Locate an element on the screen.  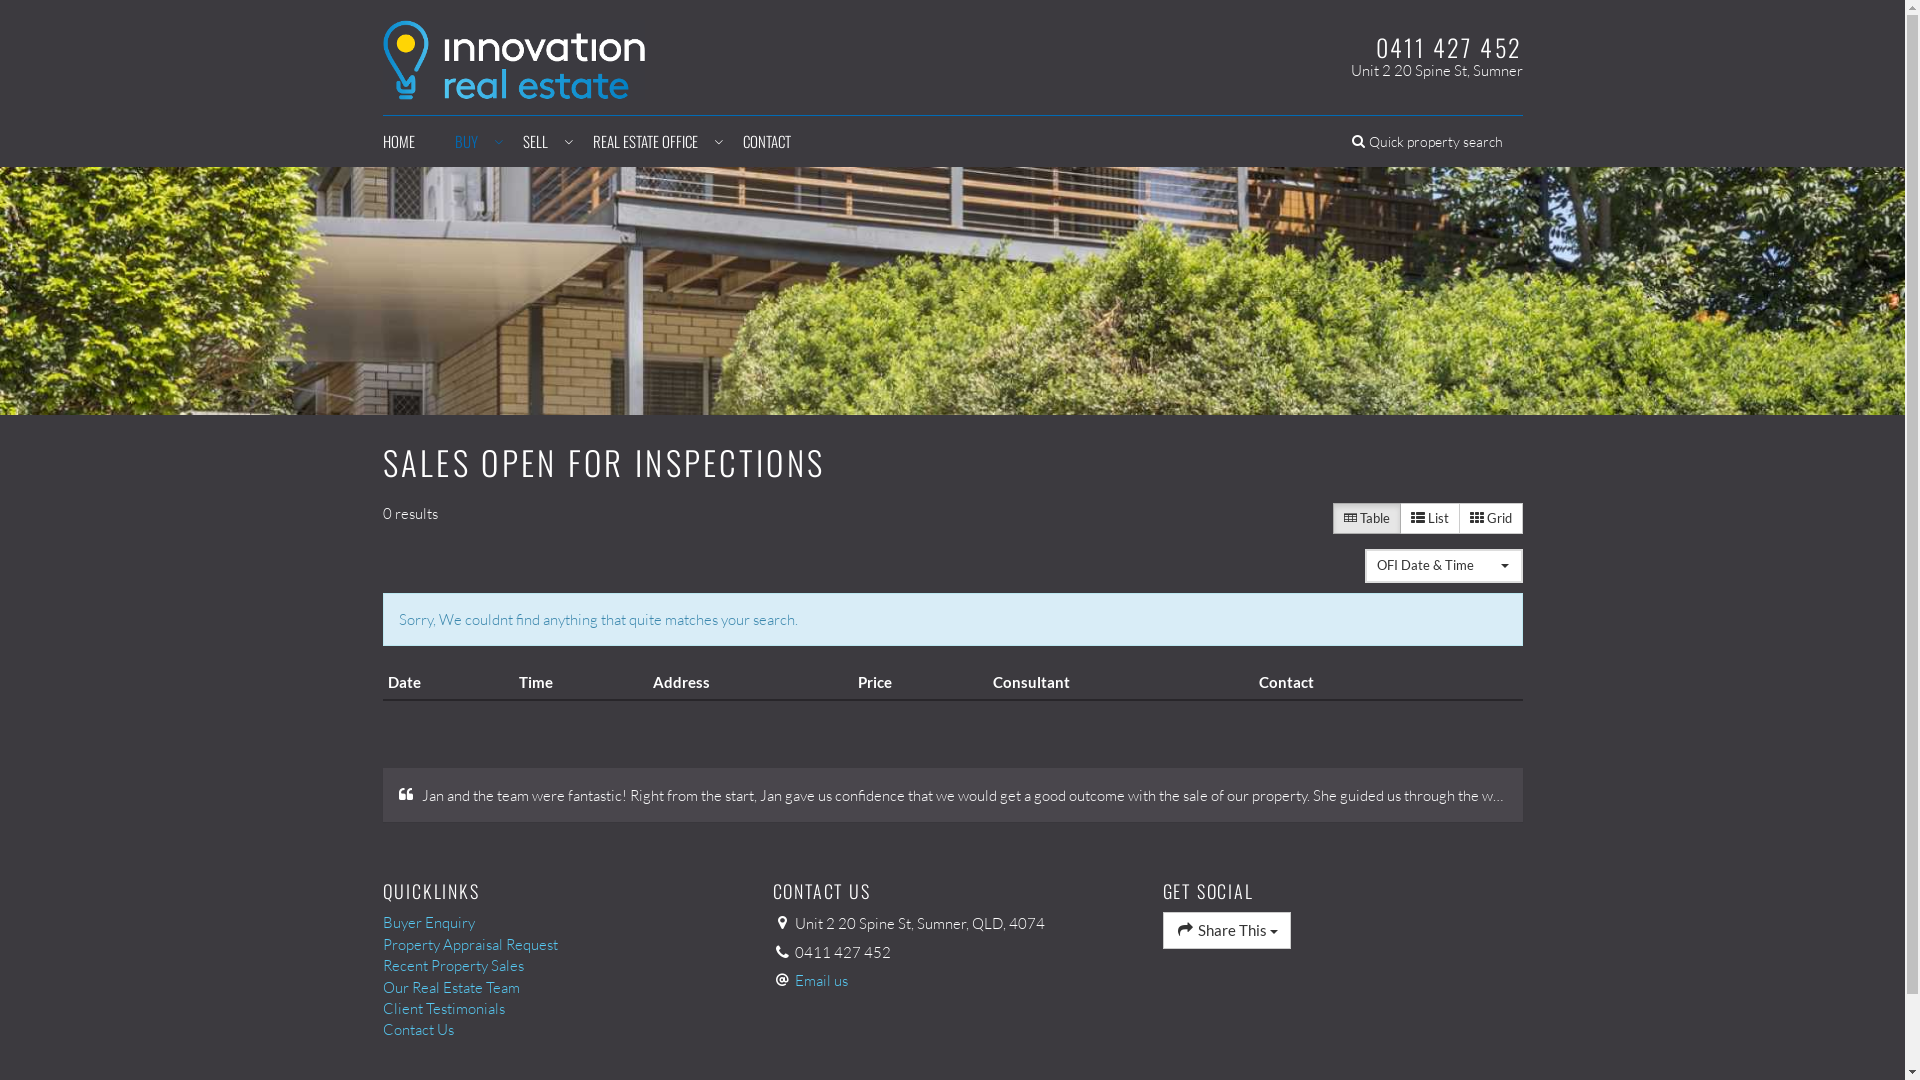
Email us is located at coordinates (822, 980).